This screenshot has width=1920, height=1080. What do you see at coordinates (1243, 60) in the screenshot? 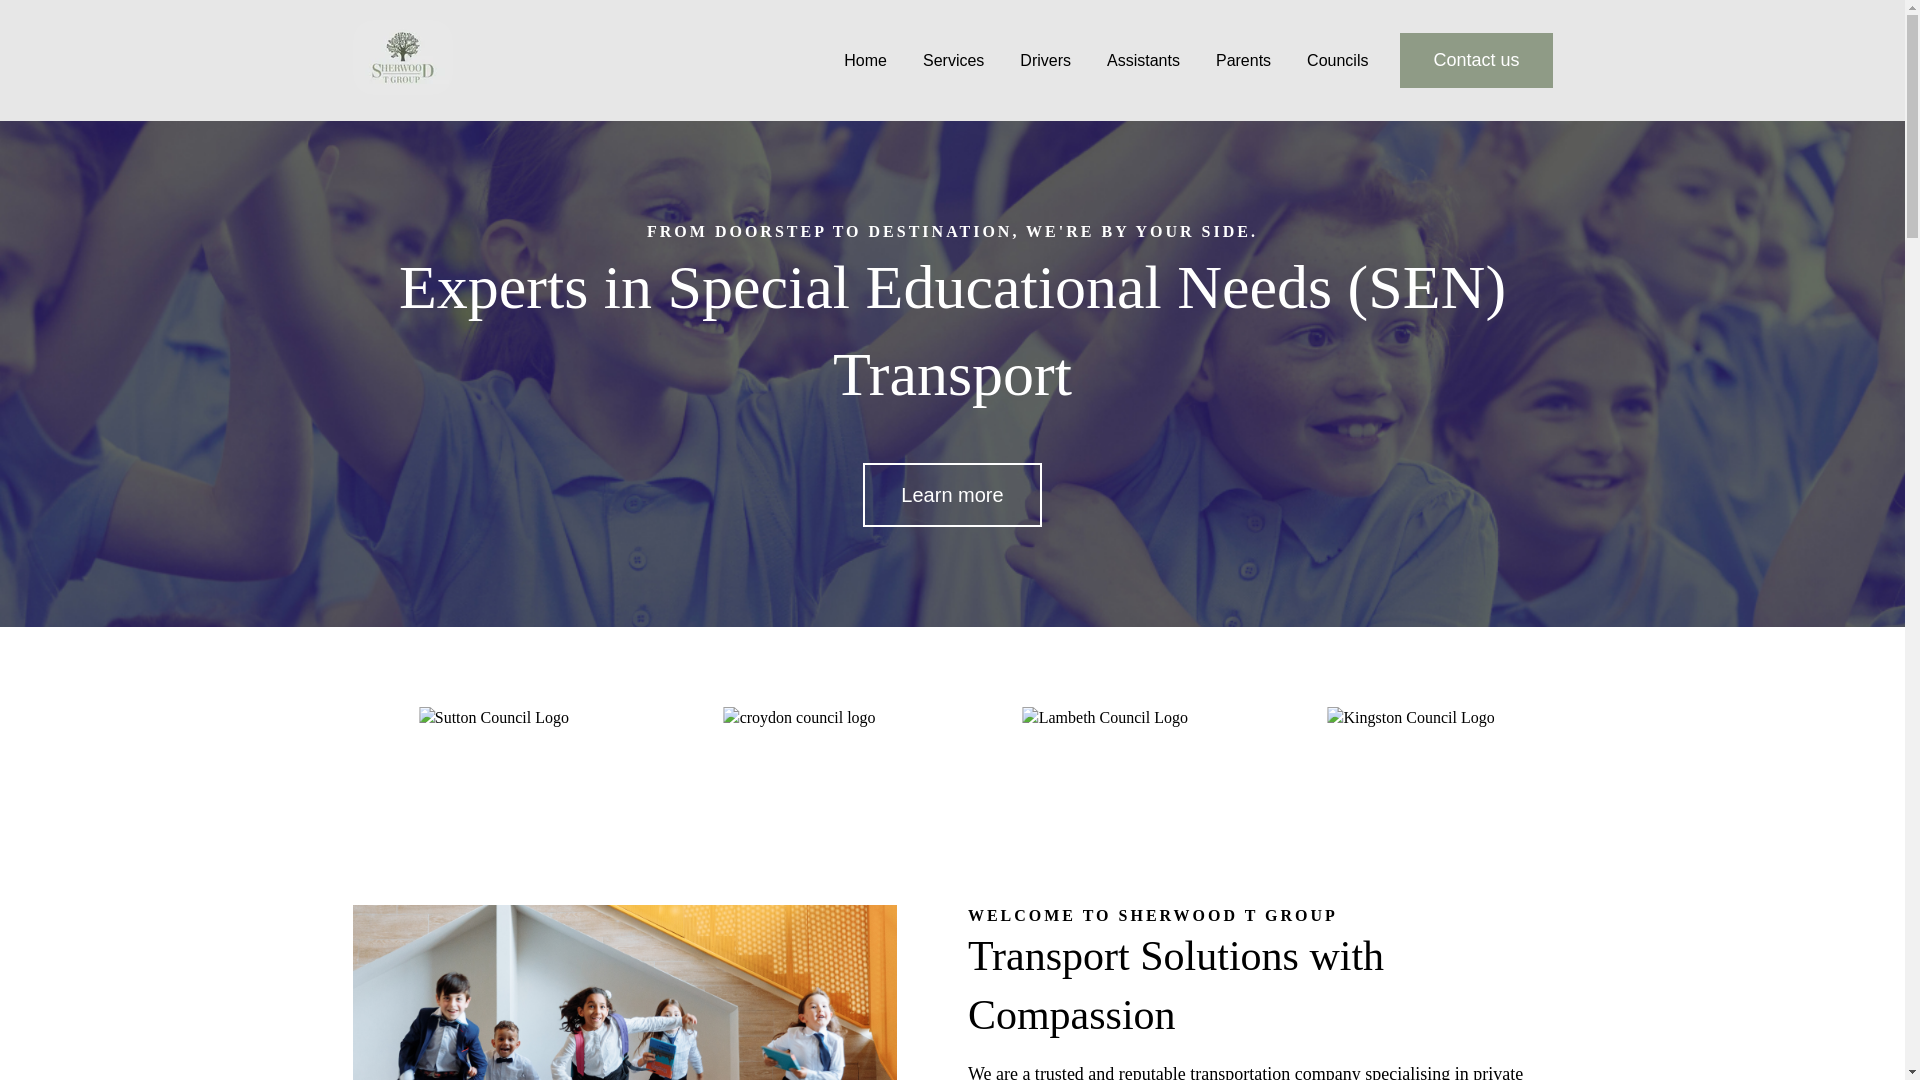
I see `Parents` at bounding box center [1243, 60].